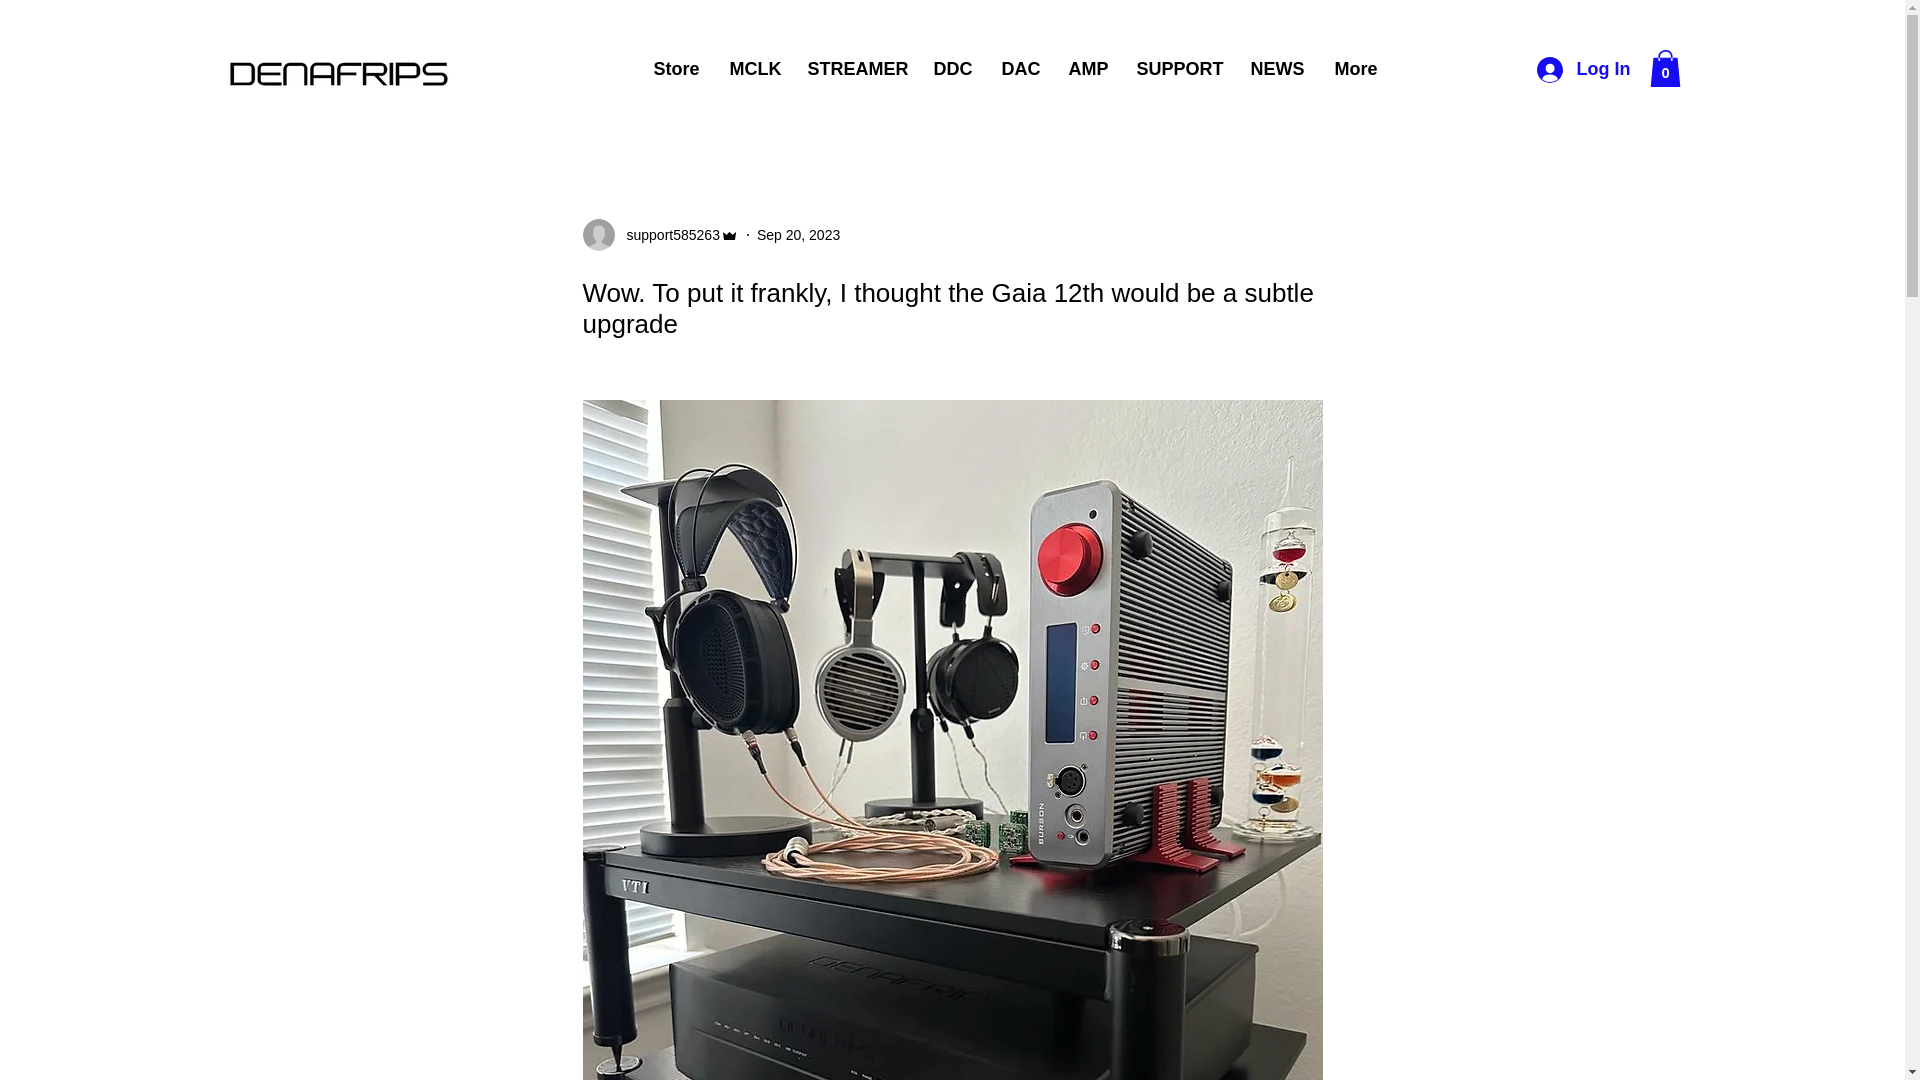  What do you see at coordinates (1019, 70) in the screenshot?
I see `DAC` at bounding box center [1019, 70].